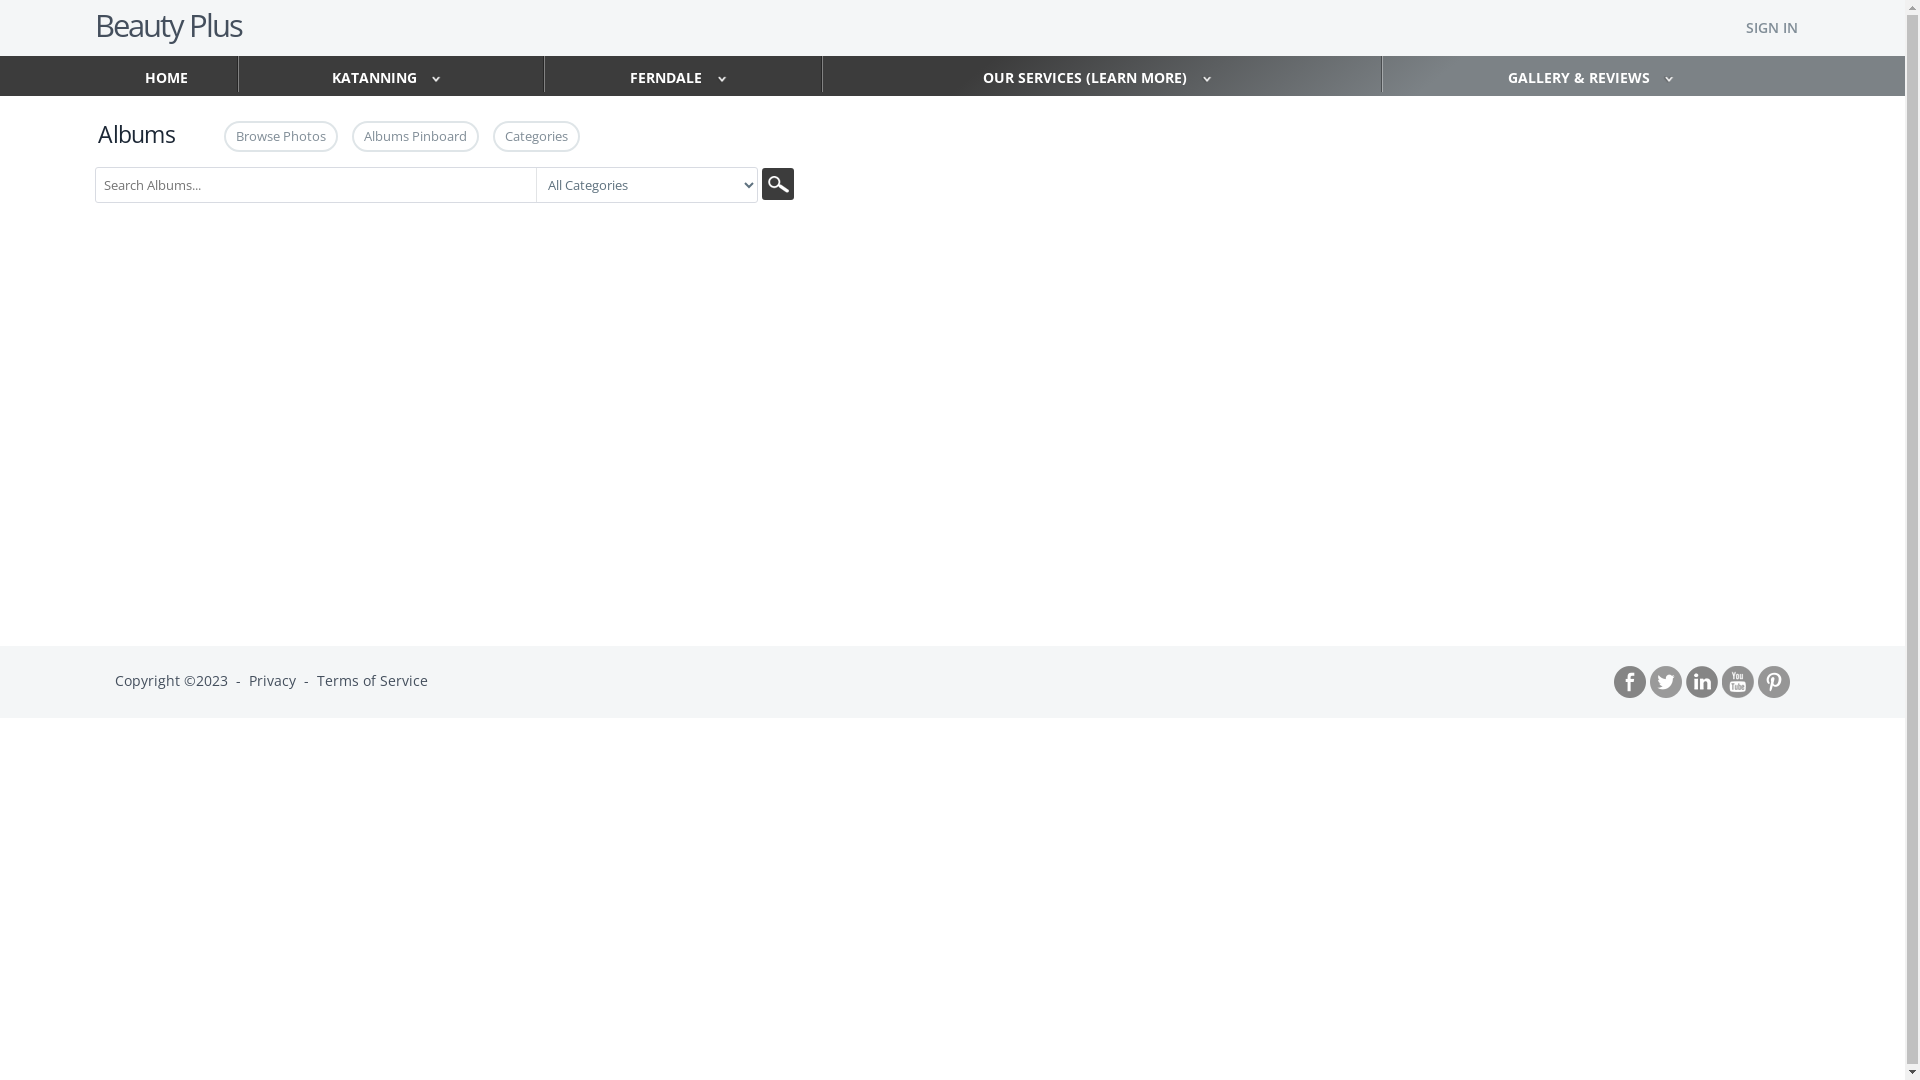 The width and height of the screenshot is (1920, 1080). Describe the element at coordinates (1702, 682) in the screenshot. I see `LinkedIn` at that location.